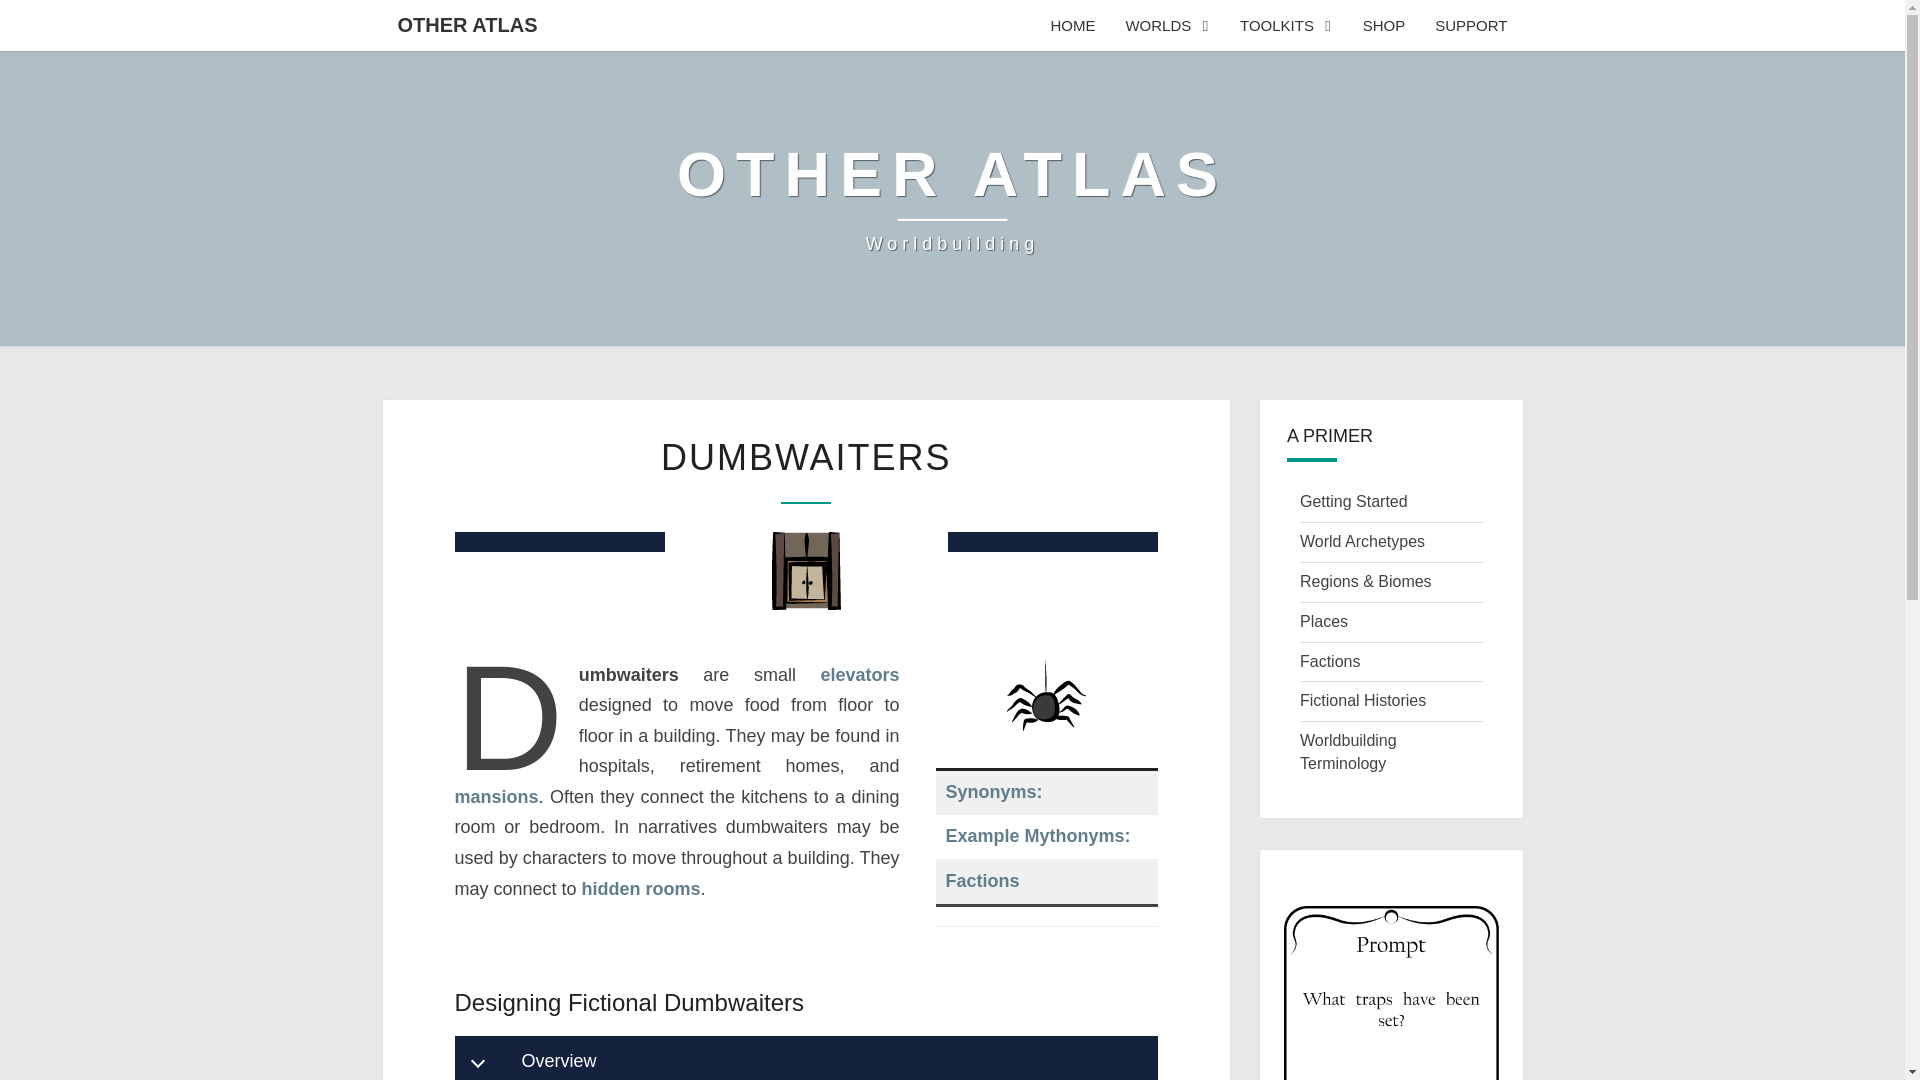 The image size is (1920, 1080). Describe the element at coordinates (952, 199) in the screenshot. I see `elevators` at that location.